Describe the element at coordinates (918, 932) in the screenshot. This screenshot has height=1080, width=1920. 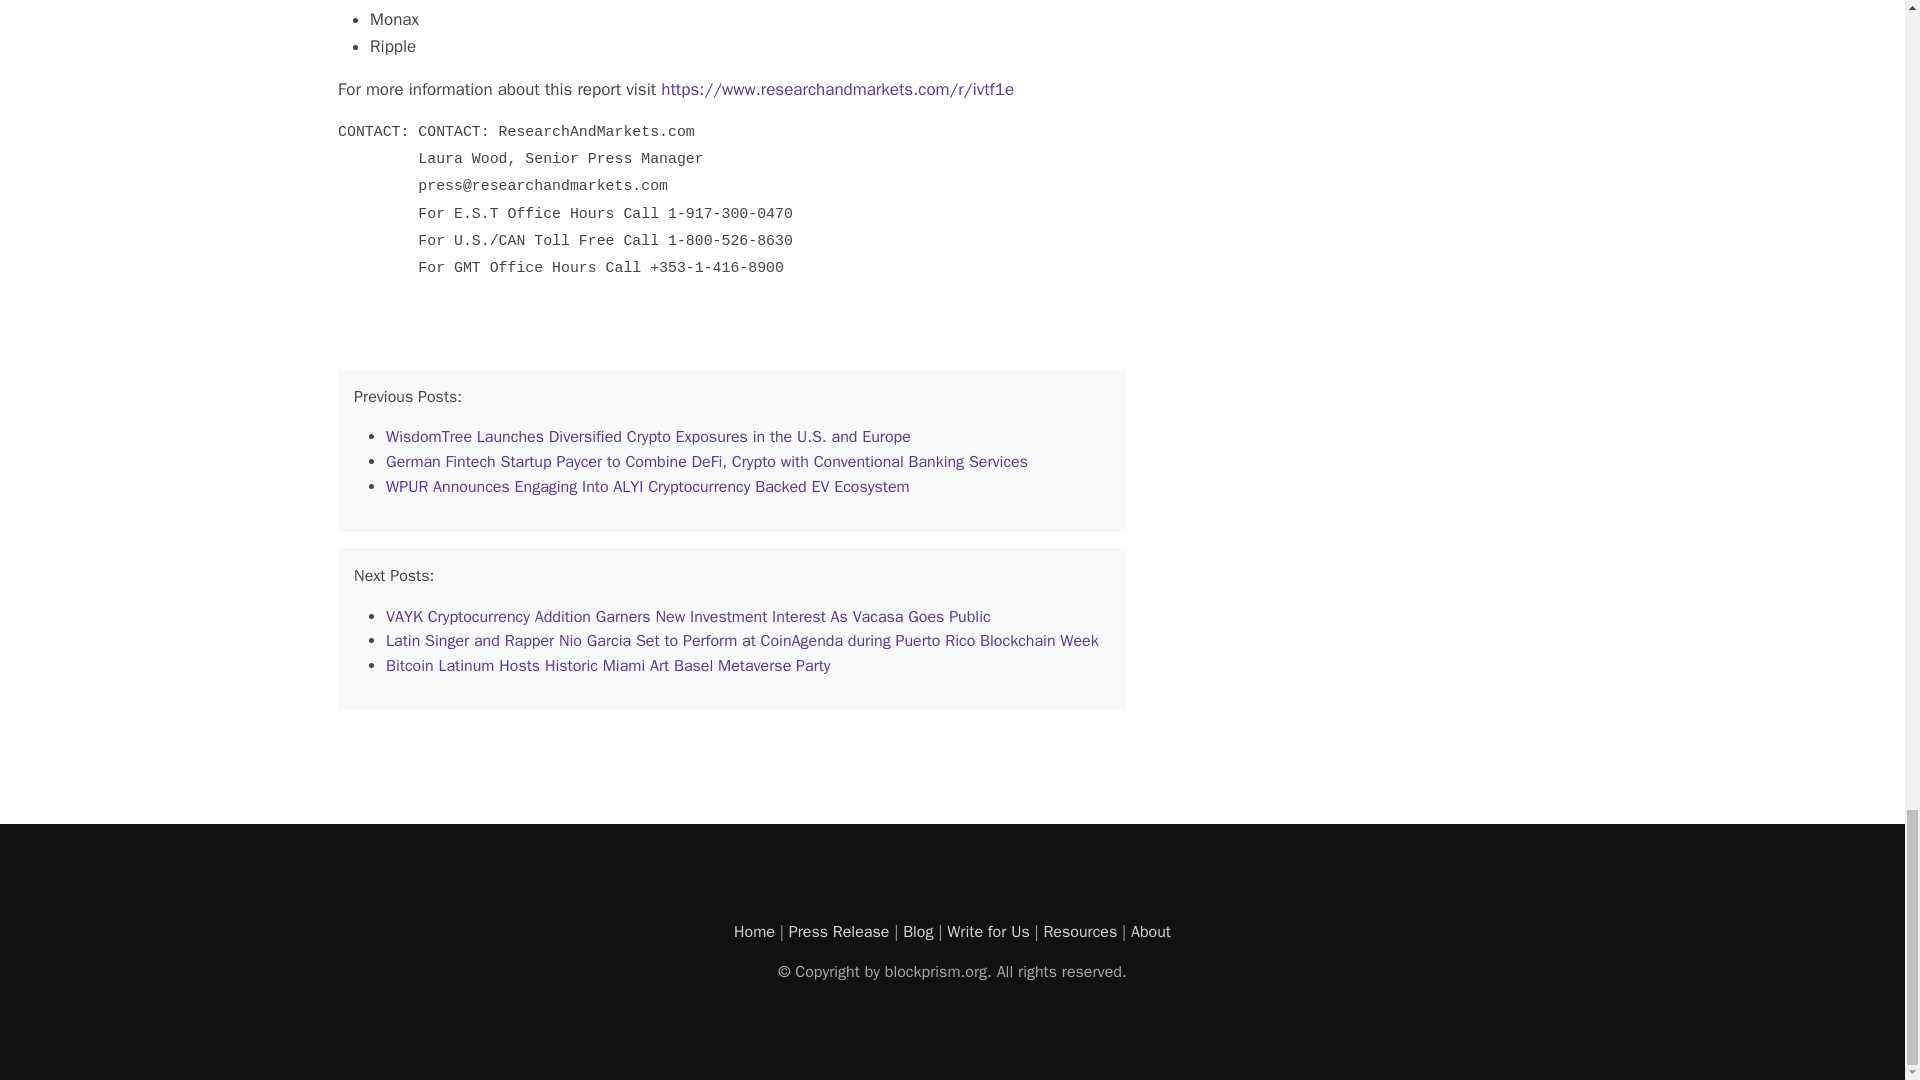
I see `Blog` at that location.